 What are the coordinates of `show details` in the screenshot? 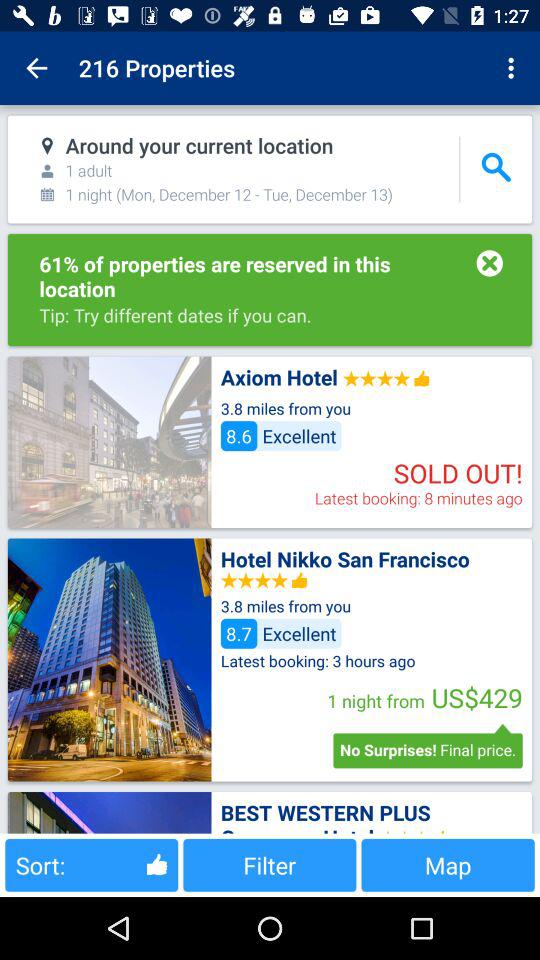 It's located at (109, 812).